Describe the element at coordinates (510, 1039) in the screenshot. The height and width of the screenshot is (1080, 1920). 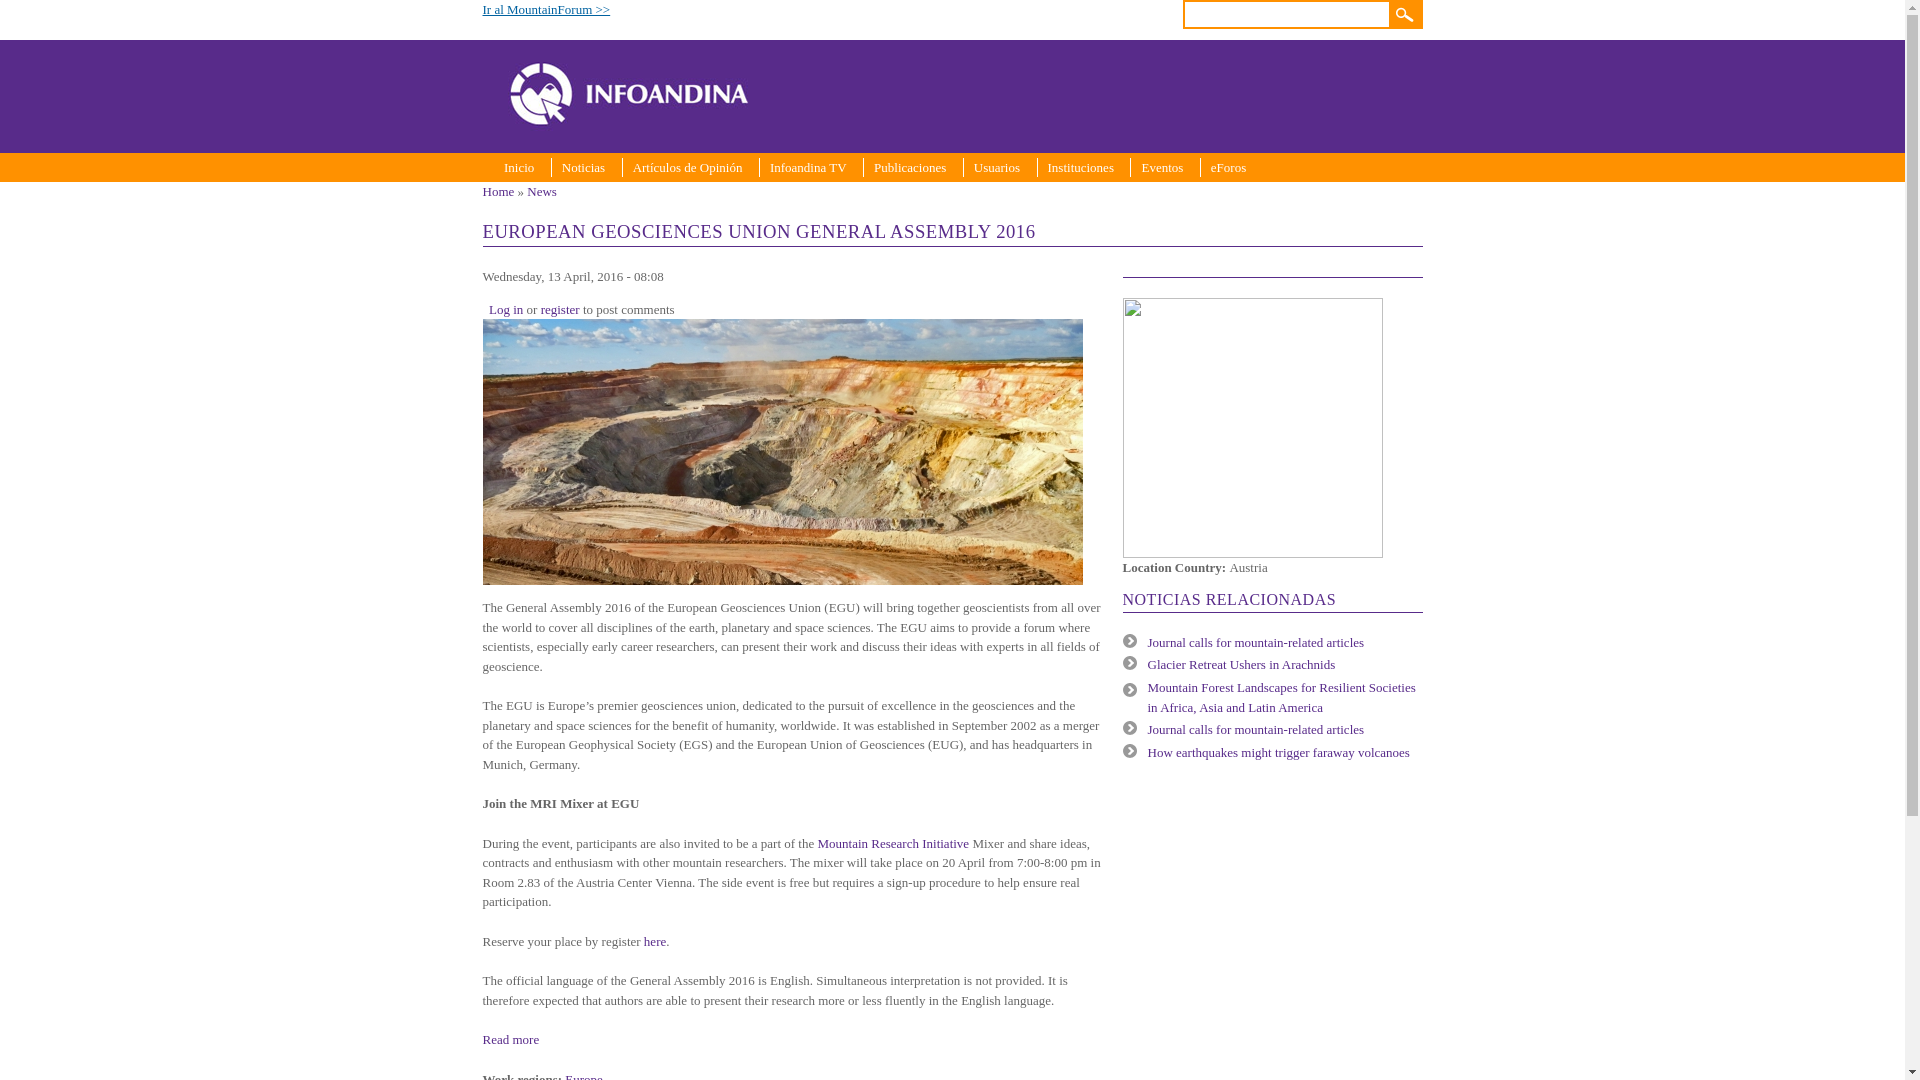
I see `Read more` at that location.